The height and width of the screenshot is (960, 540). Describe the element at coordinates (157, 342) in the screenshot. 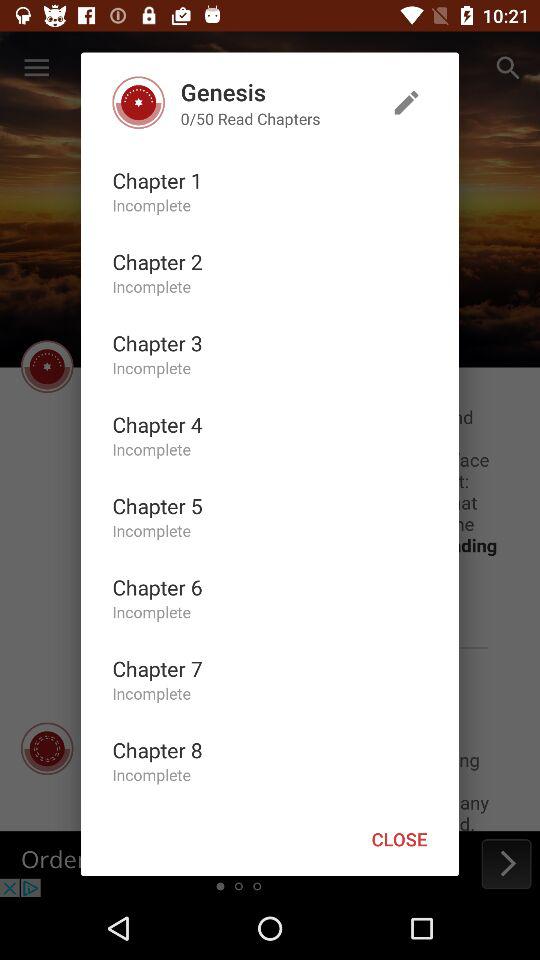

I see `scroll to the chapter 3 icon` at that location.